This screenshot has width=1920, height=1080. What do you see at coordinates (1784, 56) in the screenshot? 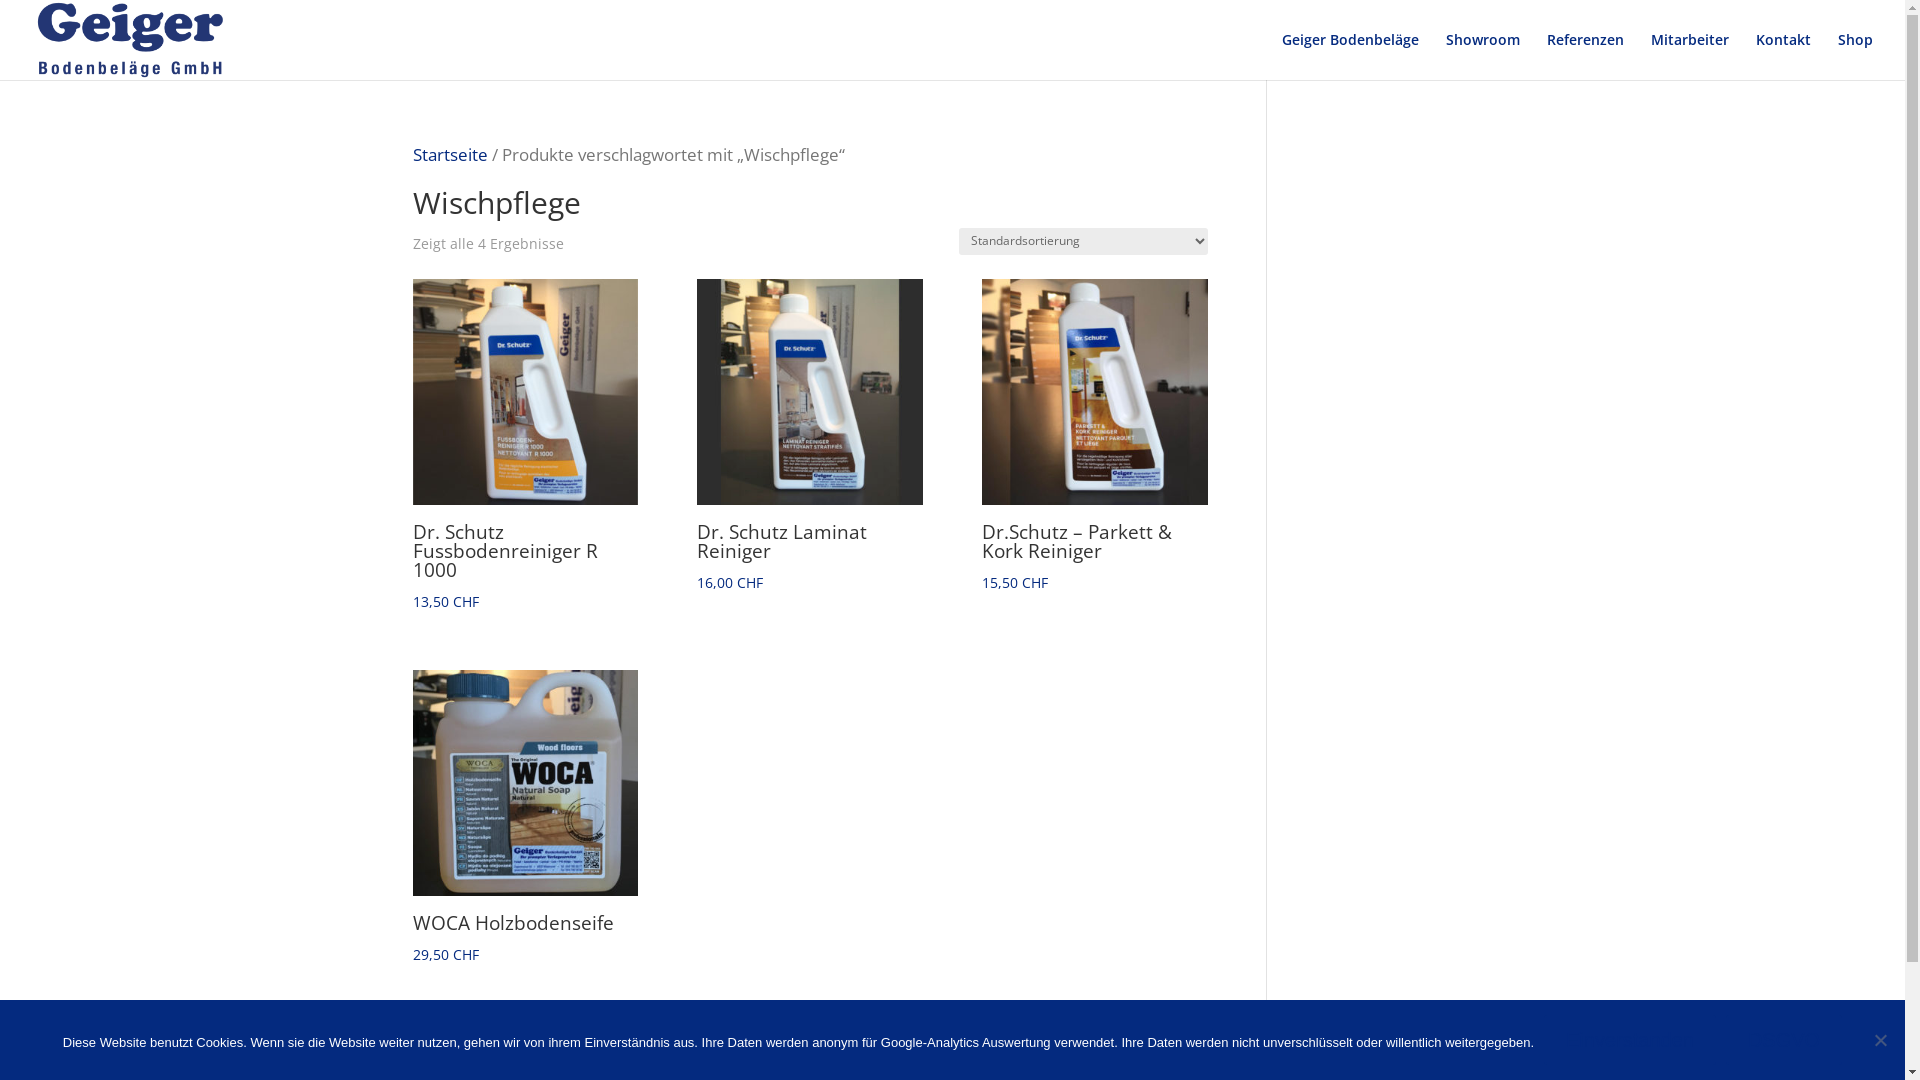
I see `Kontakt` at bounding box center [1784, 56].